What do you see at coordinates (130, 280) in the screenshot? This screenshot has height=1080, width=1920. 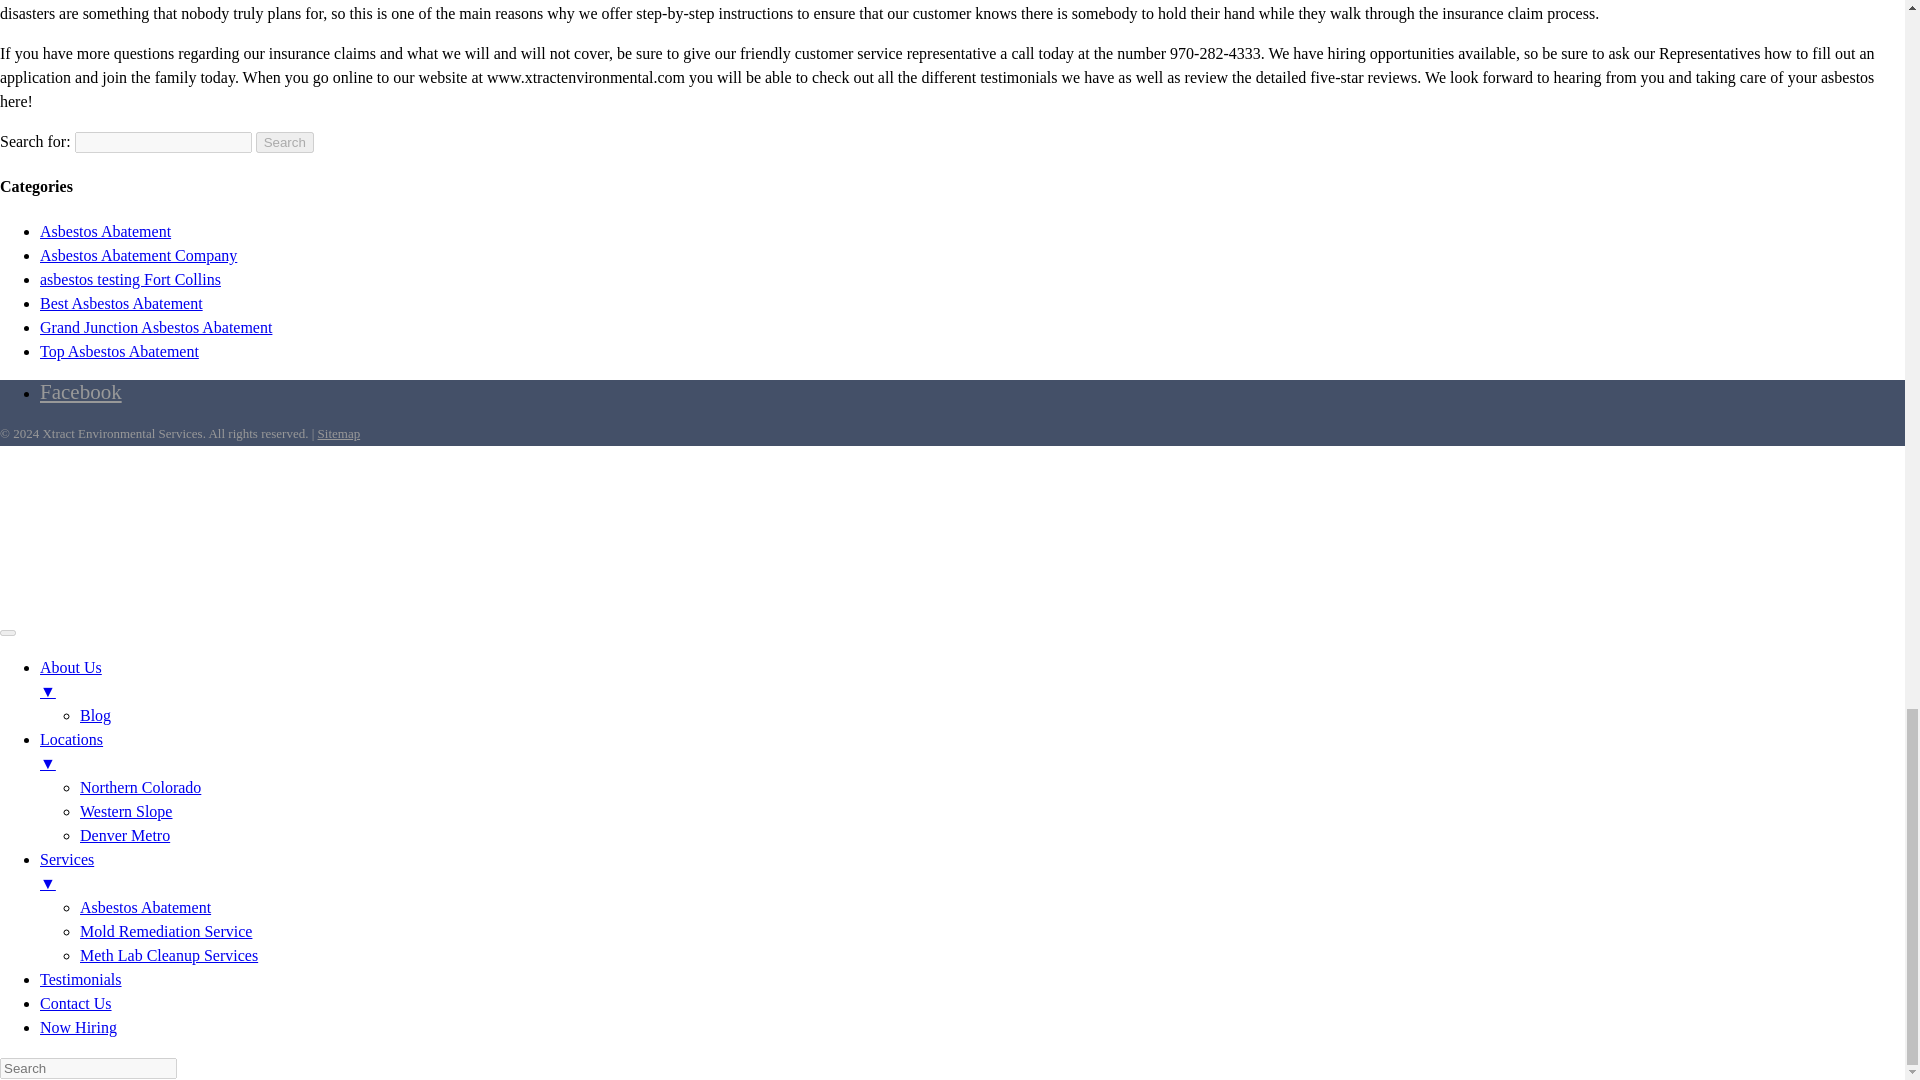 I see `asbestos testing Fort Collins` at bounding box center [130, 280].